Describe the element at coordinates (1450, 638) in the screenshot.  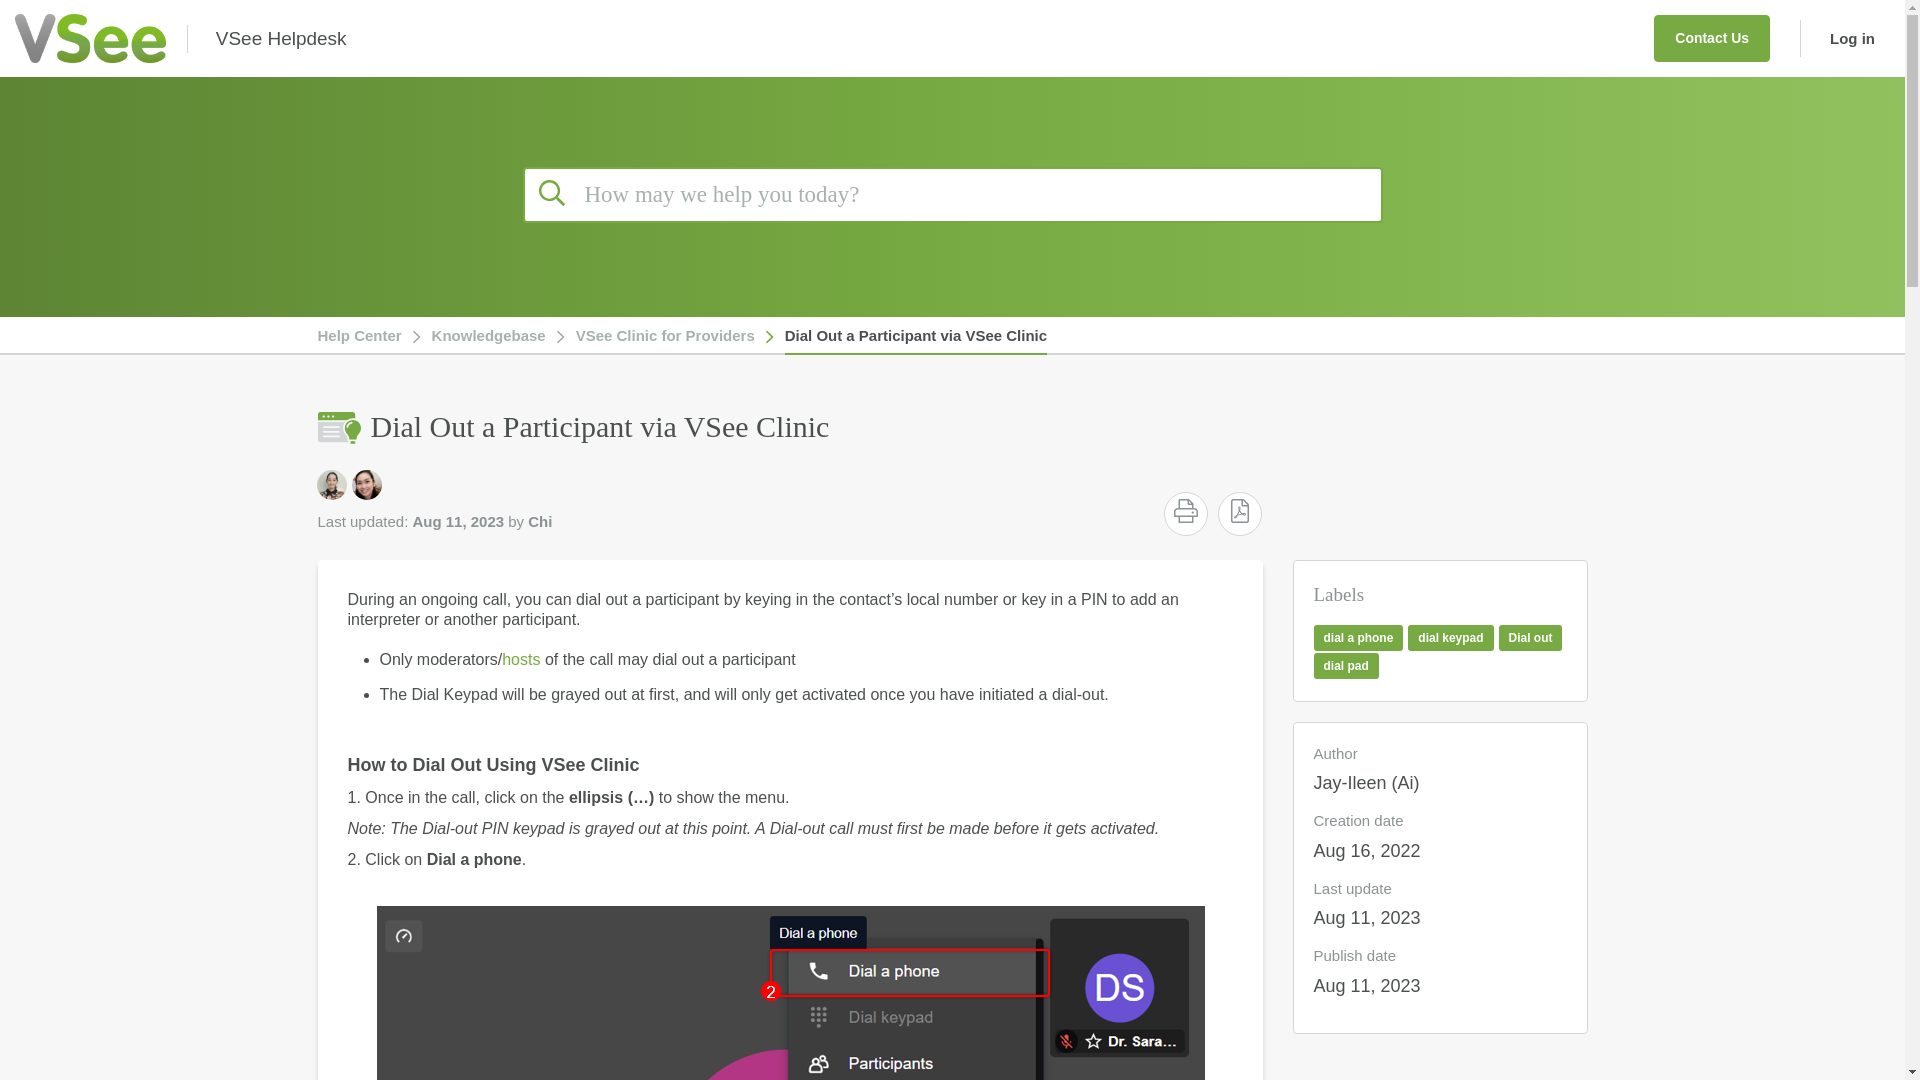
I see `dial keypad` at that location.